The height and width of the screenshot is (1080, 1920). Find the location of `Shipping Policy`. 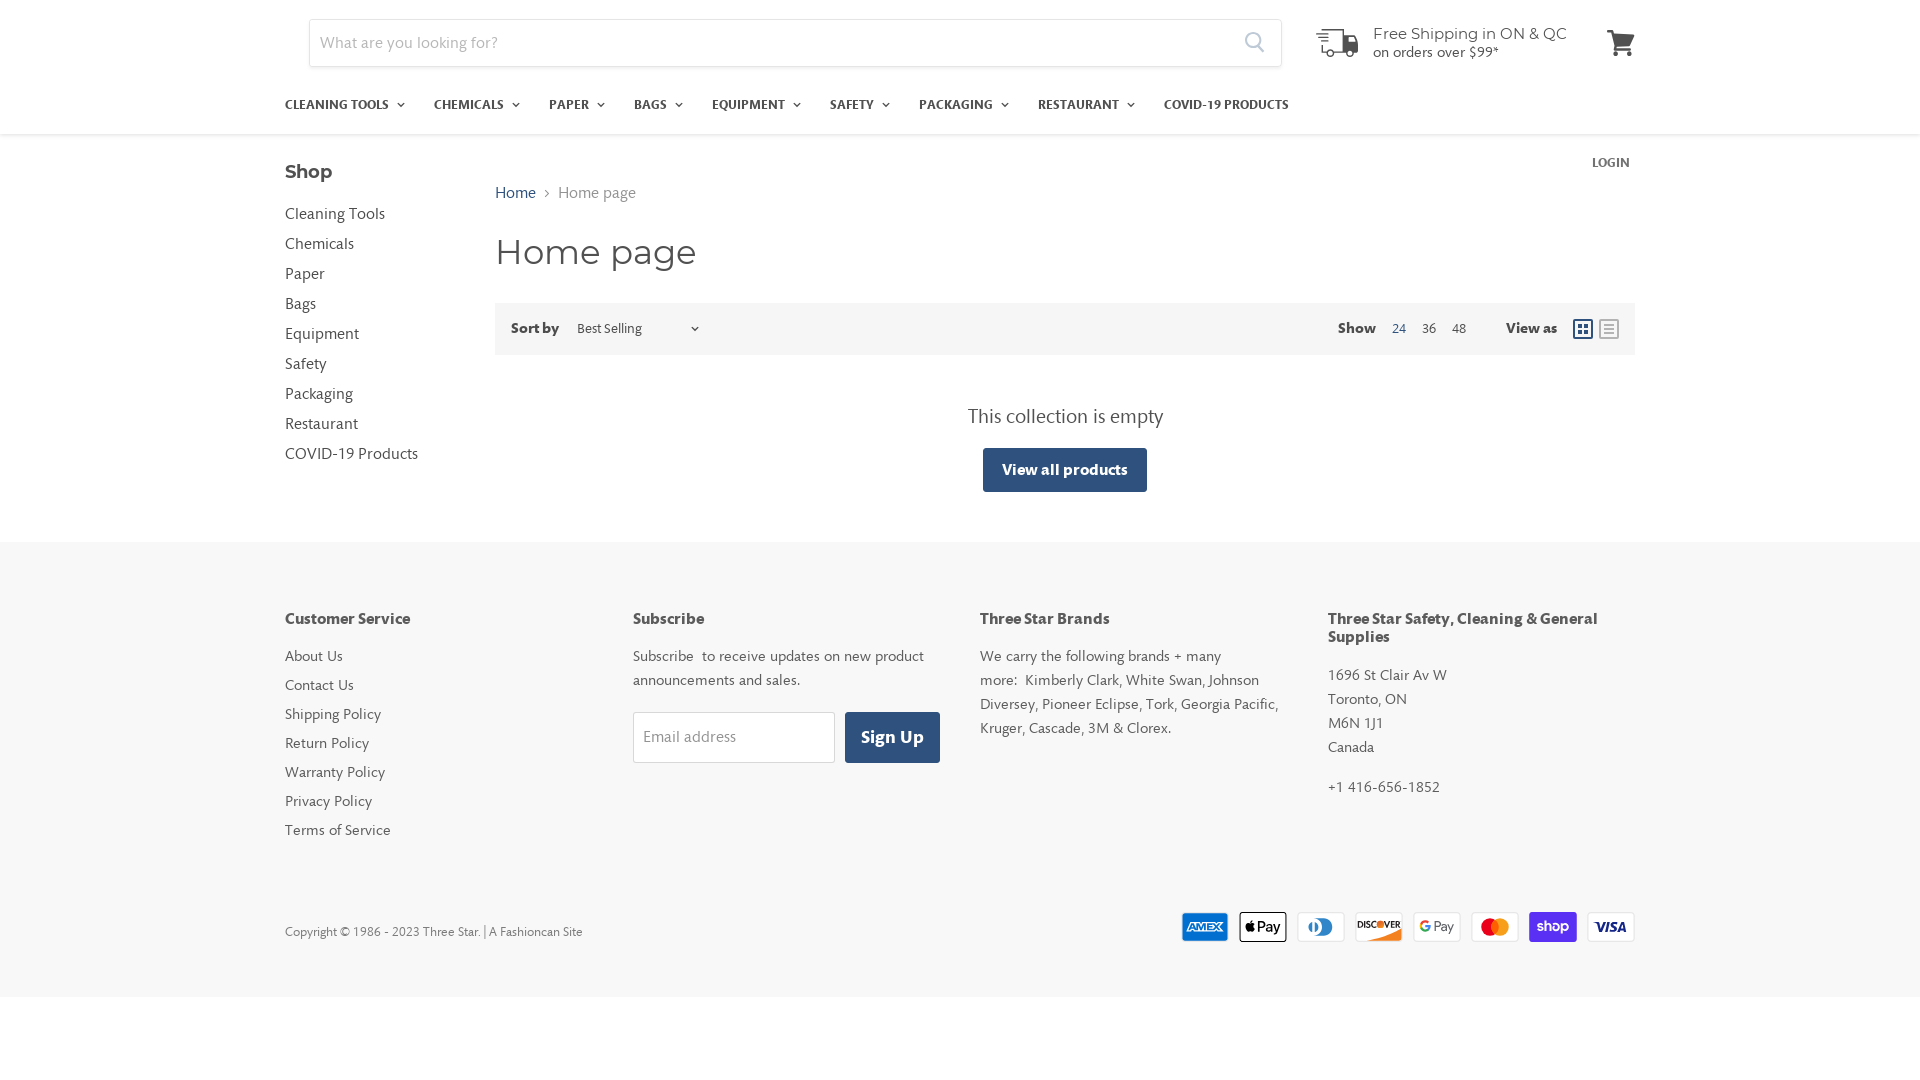

Shipping Policy is located at coordinates (333, 714).